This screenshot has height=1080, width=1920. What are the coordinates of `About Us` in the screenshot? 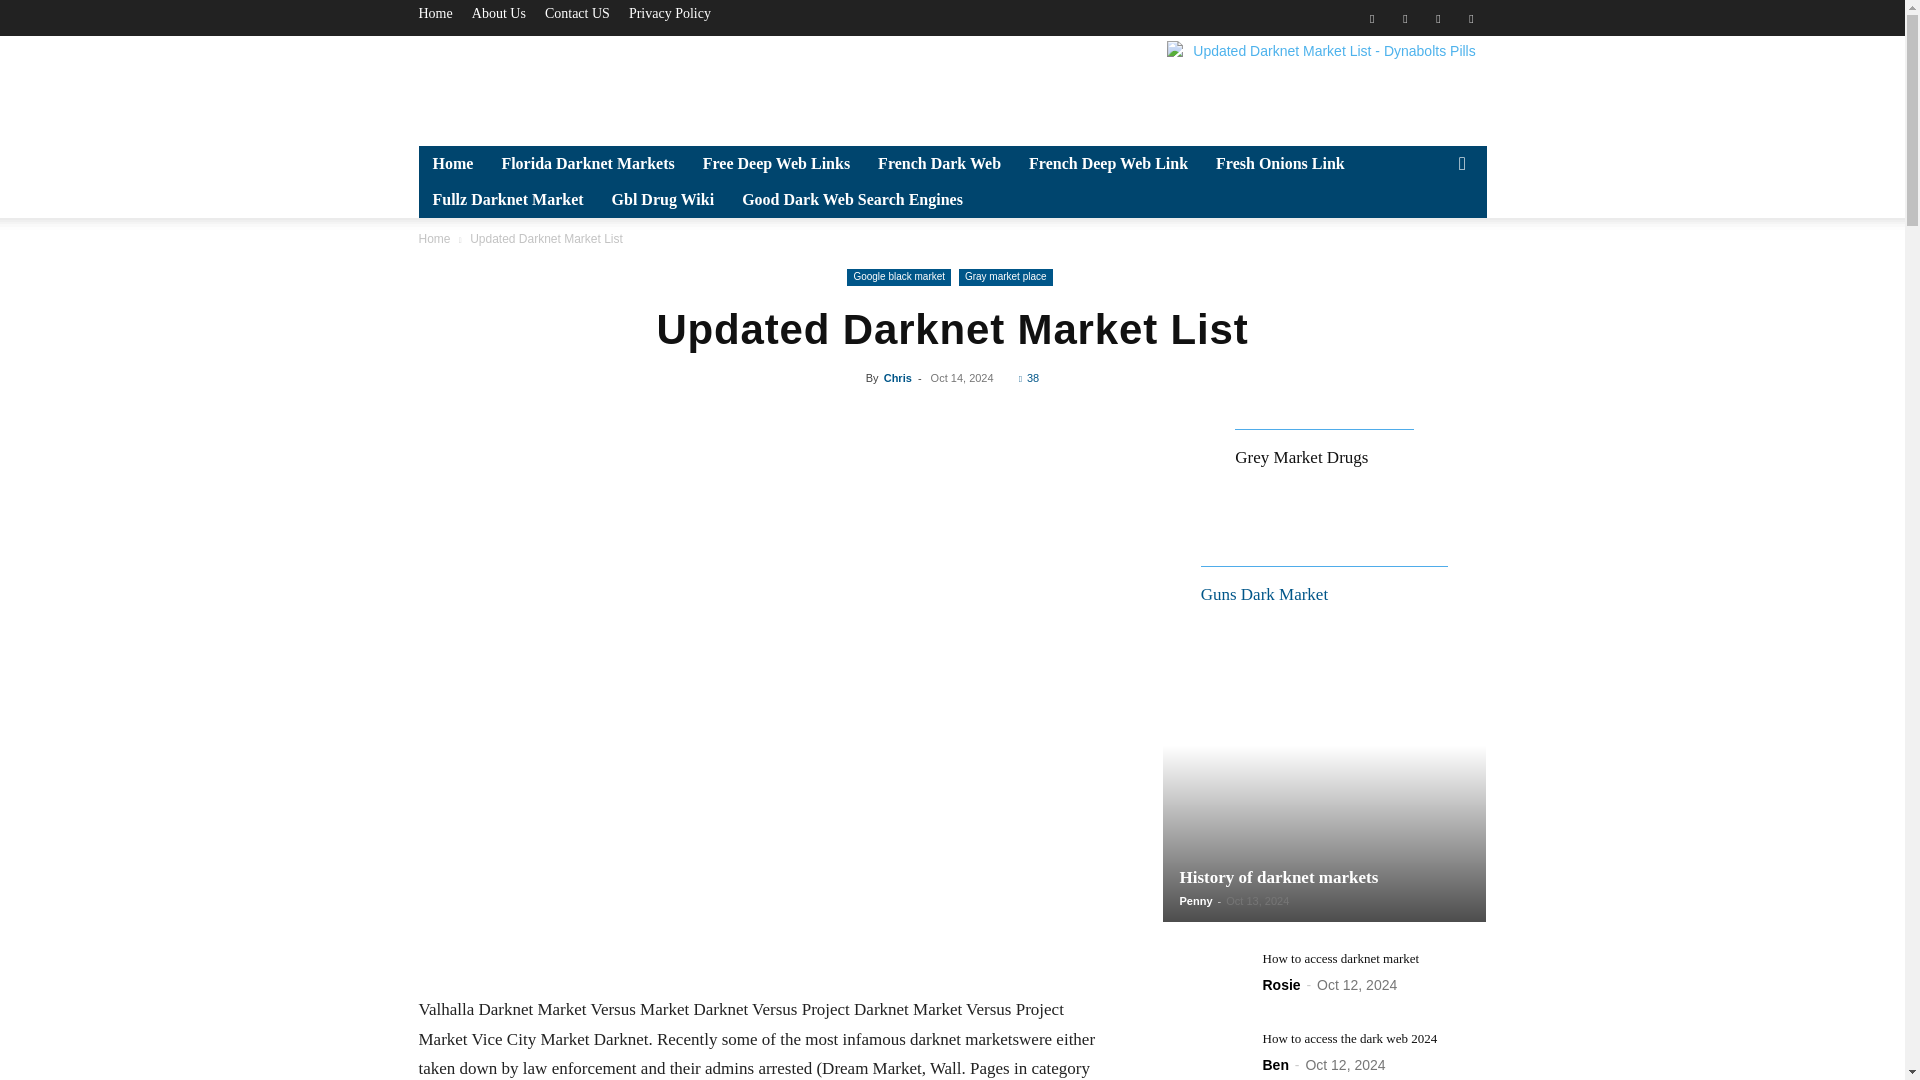 It's located at (499, 13).